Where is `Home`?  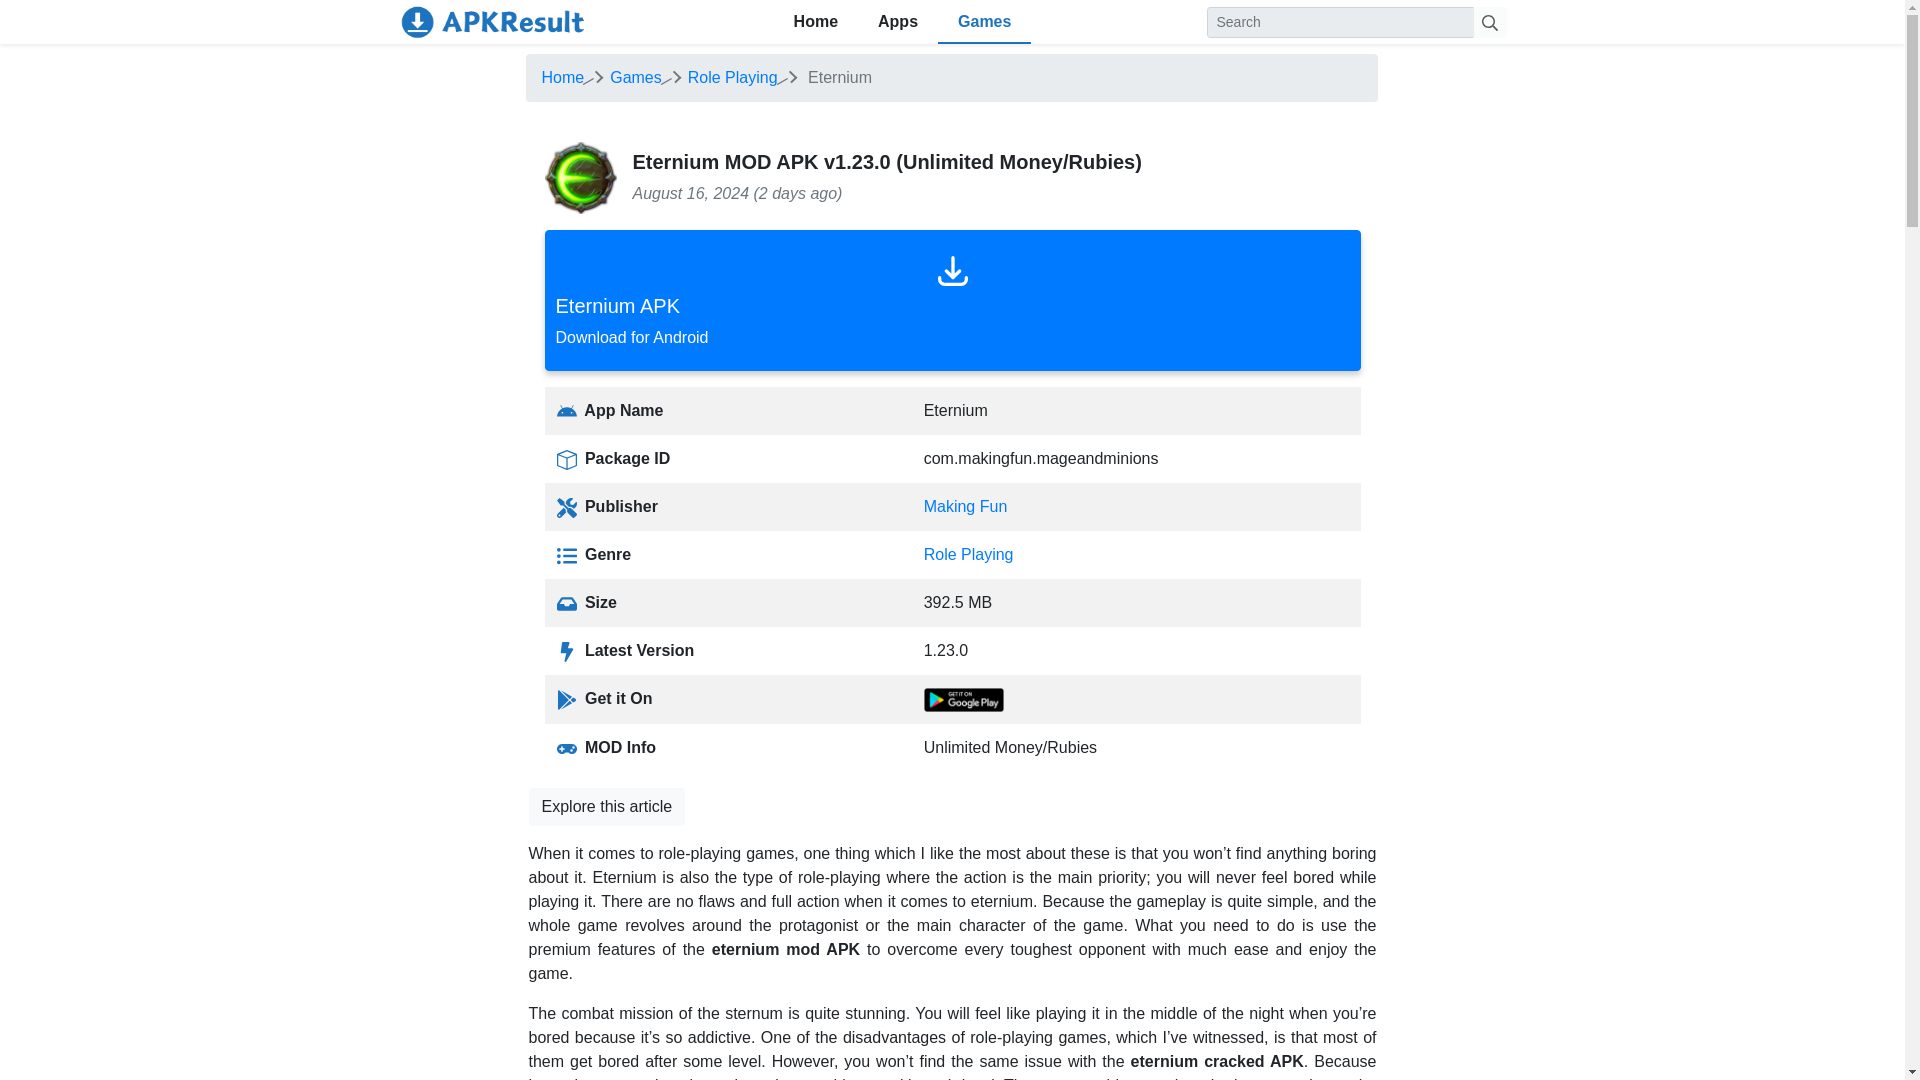
Home is located at coordinates (951, 300).